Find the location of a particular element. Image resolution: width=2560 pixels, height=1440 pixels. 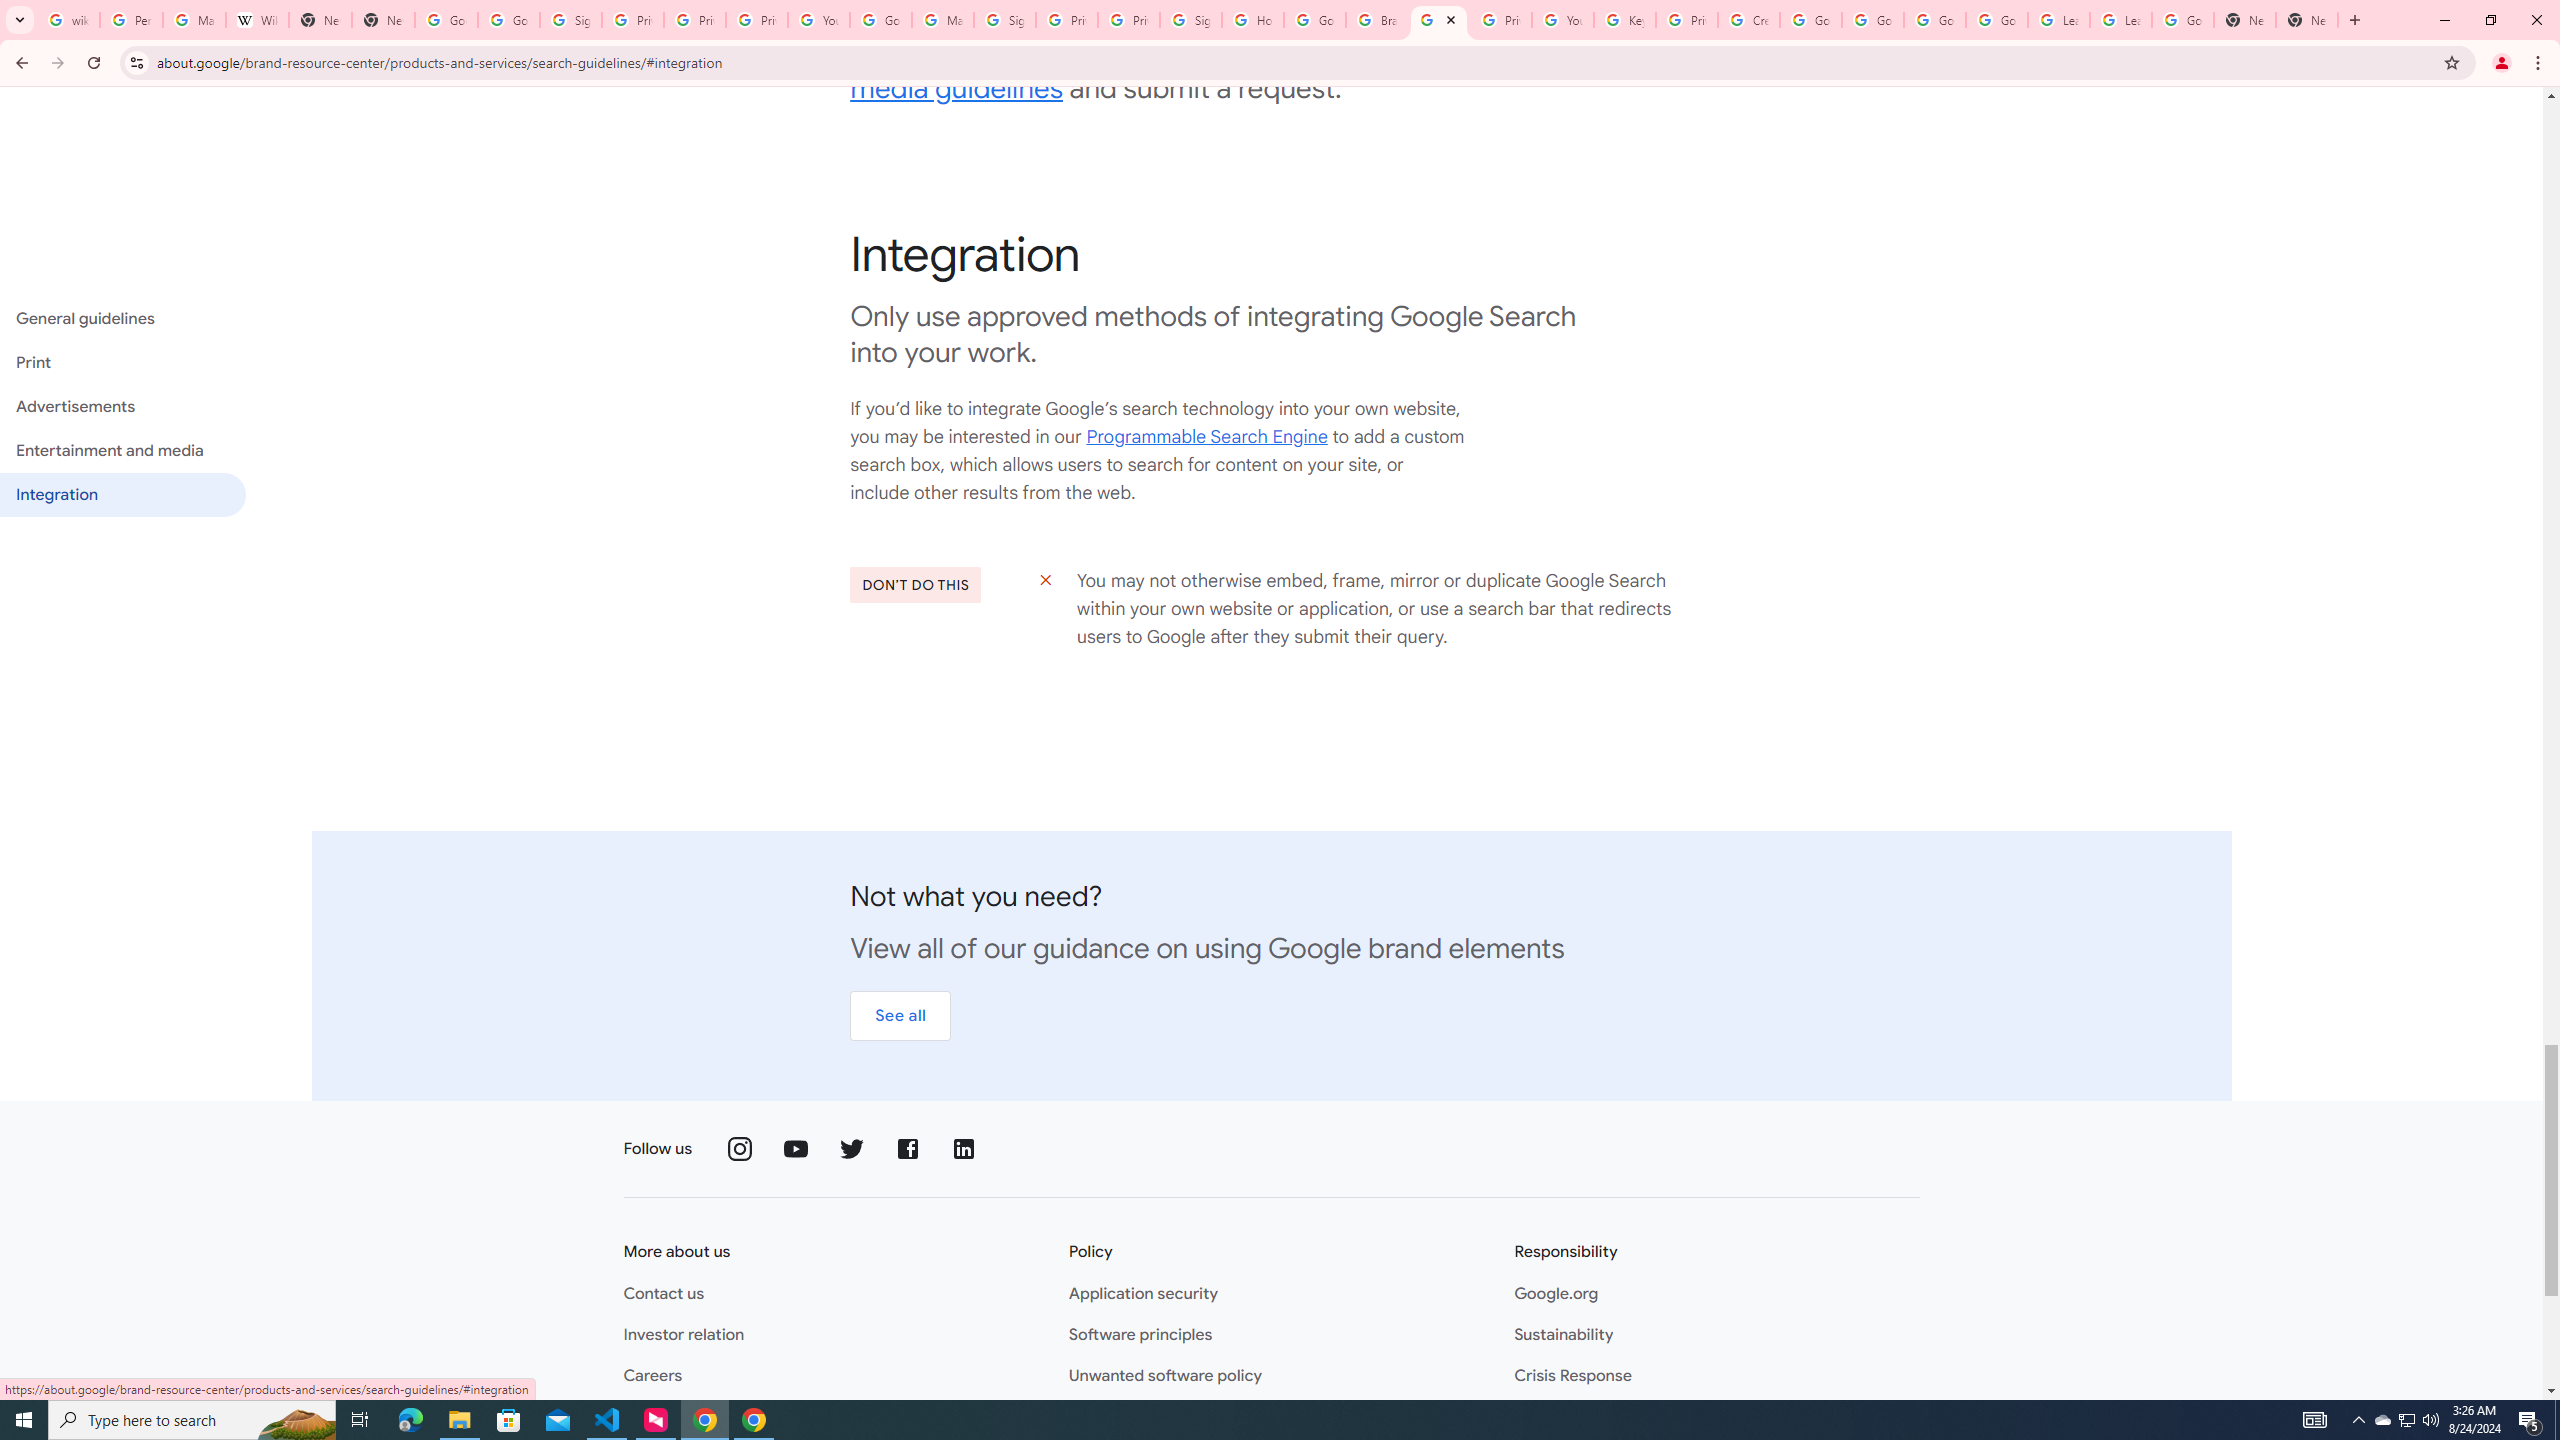

New Tab is located at coordinates (2308, 20).